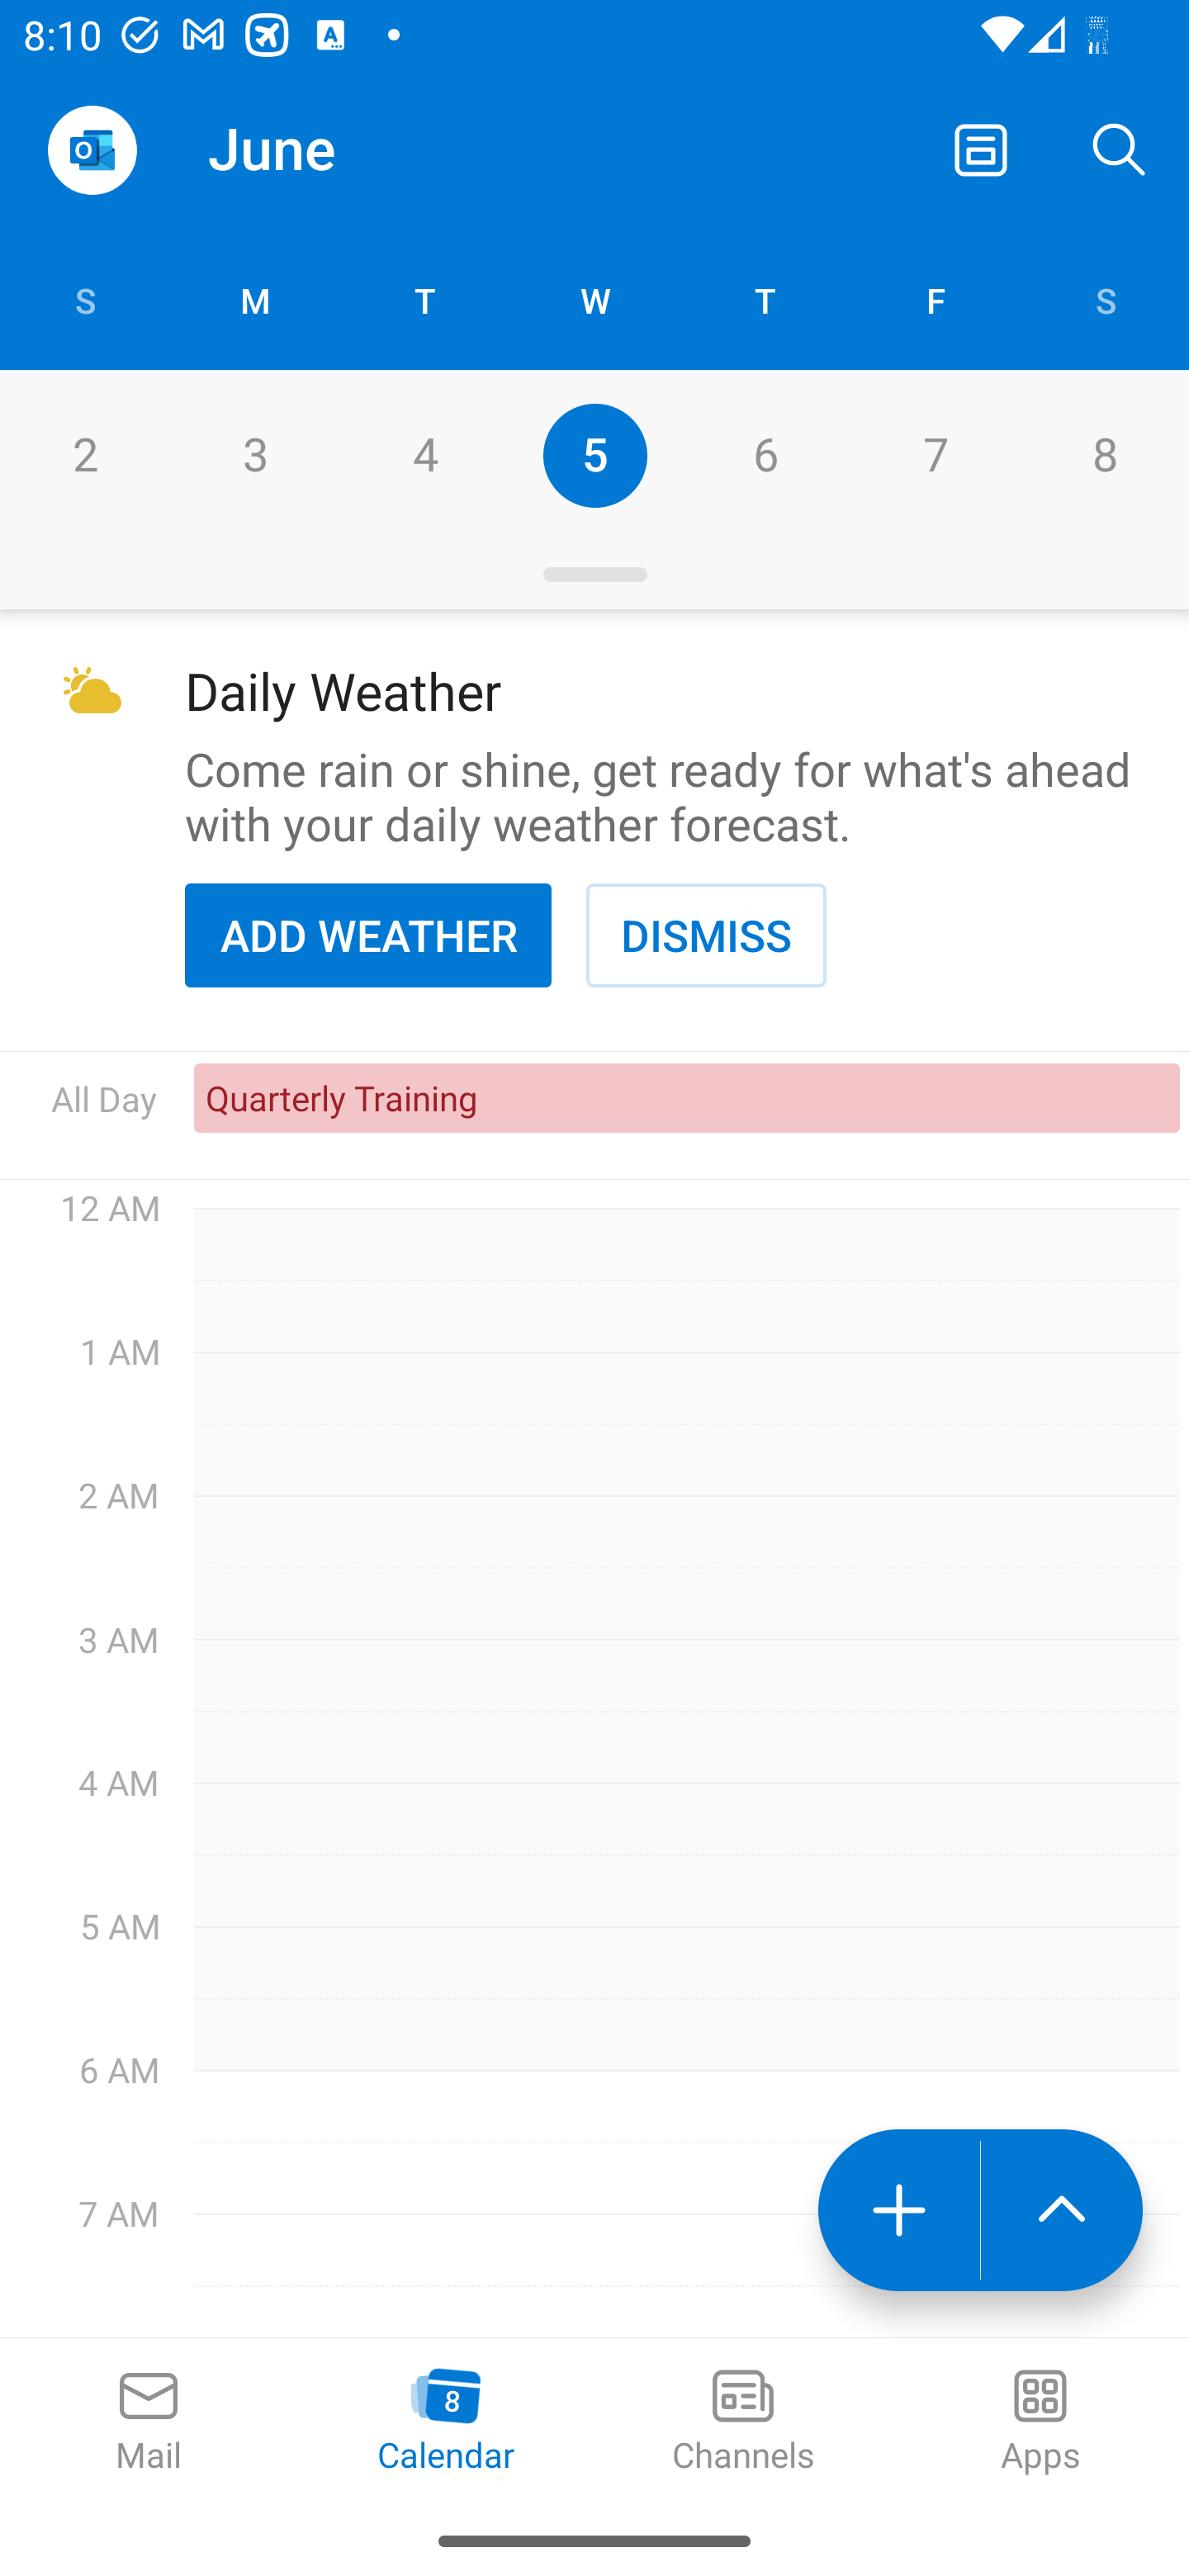 Image resolution: width=1189 pixels, height=2576 pixels. What do you see at coordinates (254, 456) in the screenshot?
I see `3 Monday, June 3` at bounding box center [254, 456].